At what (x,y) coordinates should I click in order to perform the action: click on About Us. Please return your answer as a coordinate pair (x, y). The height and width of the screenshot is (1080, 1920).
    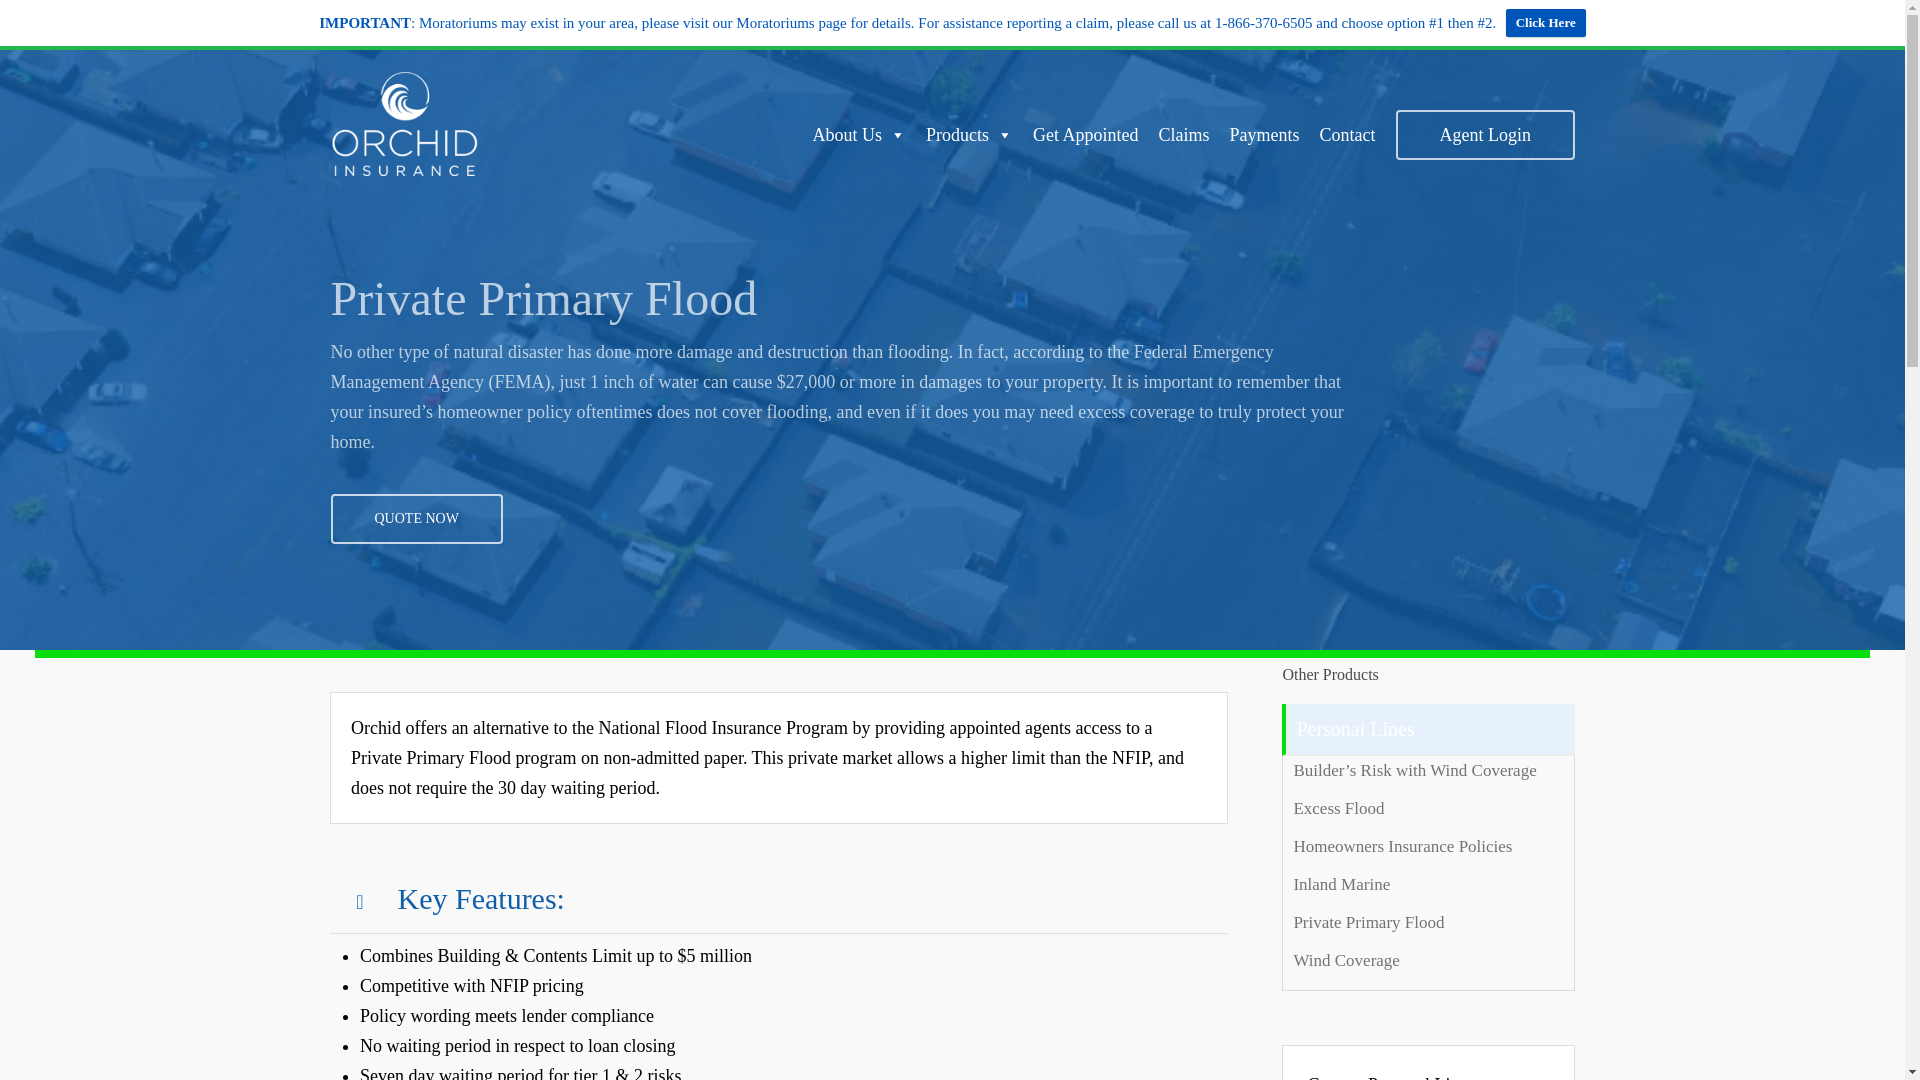
    Looking at the image, I should click on (858, 134).